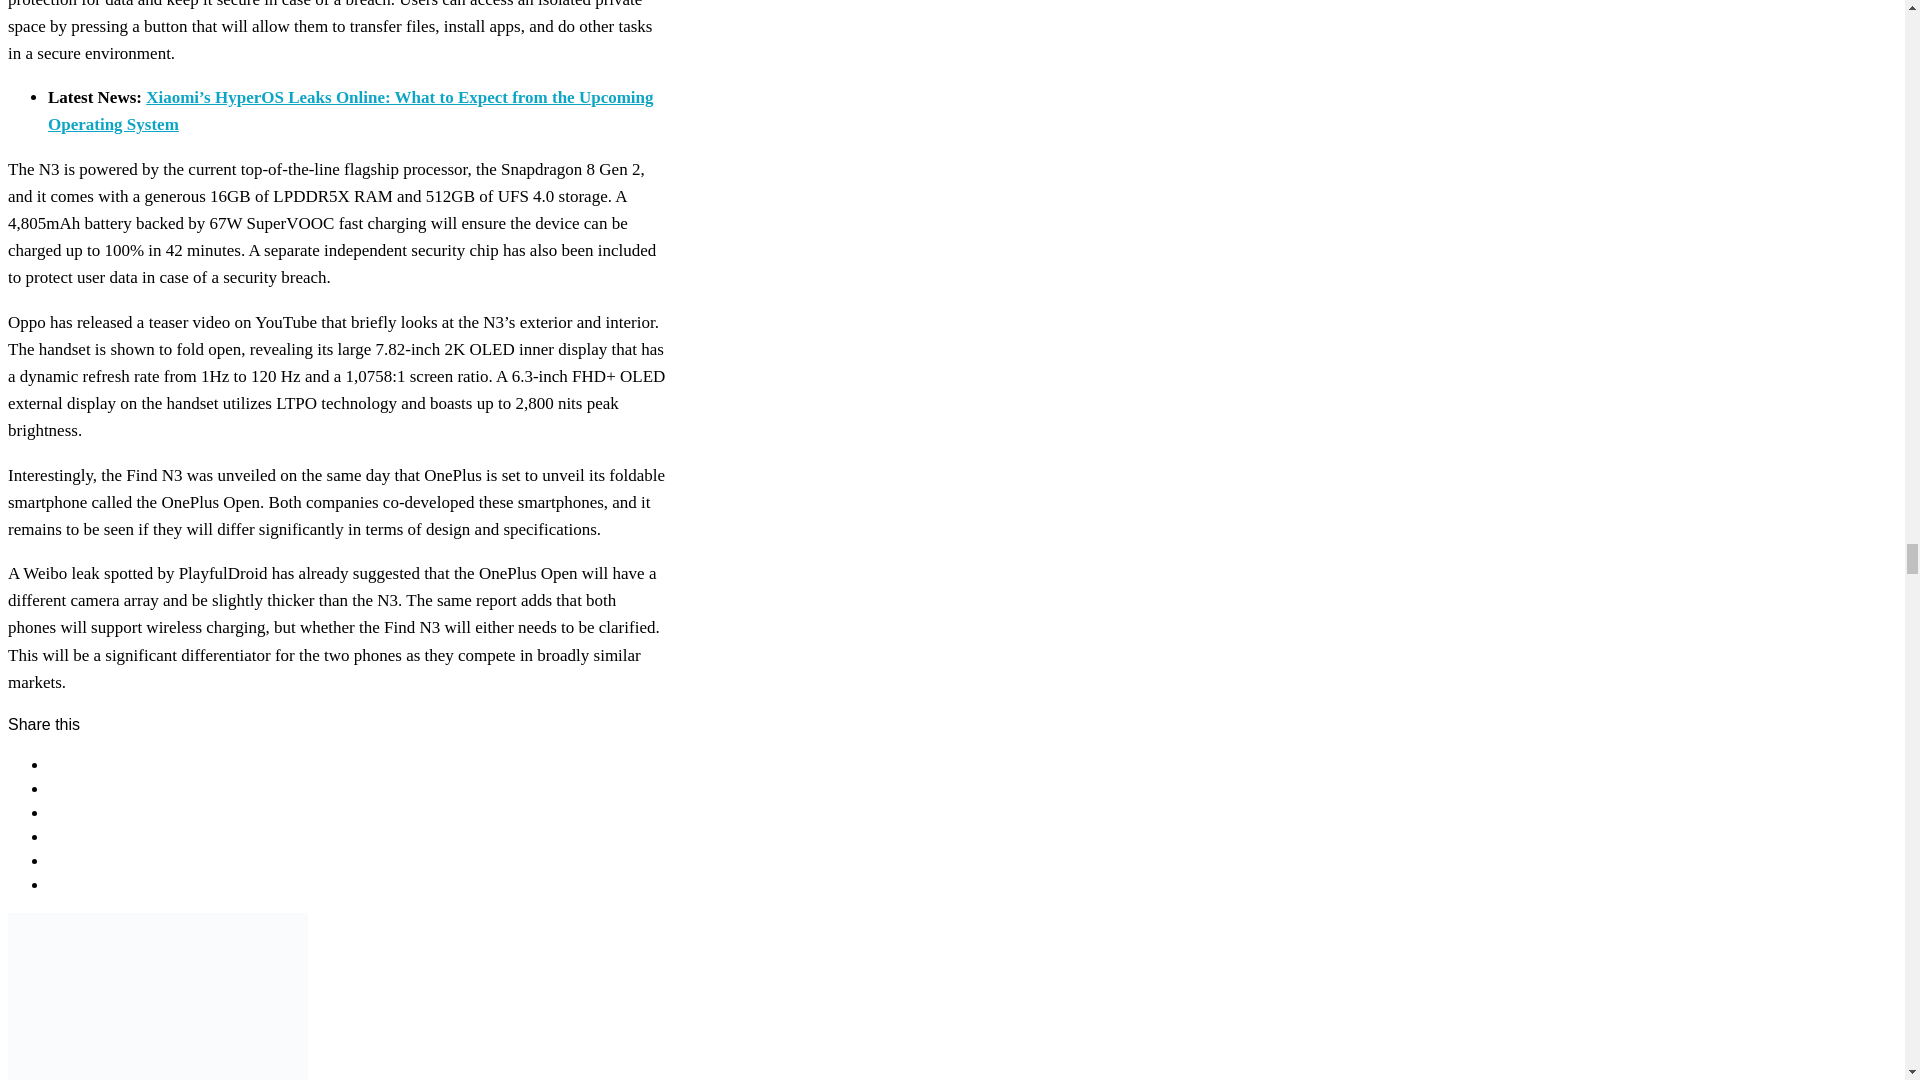 This screenshot has height=1080, width=1920. What do you see at coordinates (71, 788) in the screenshot?
I see `Twitter` at bounding box center [71, 788].